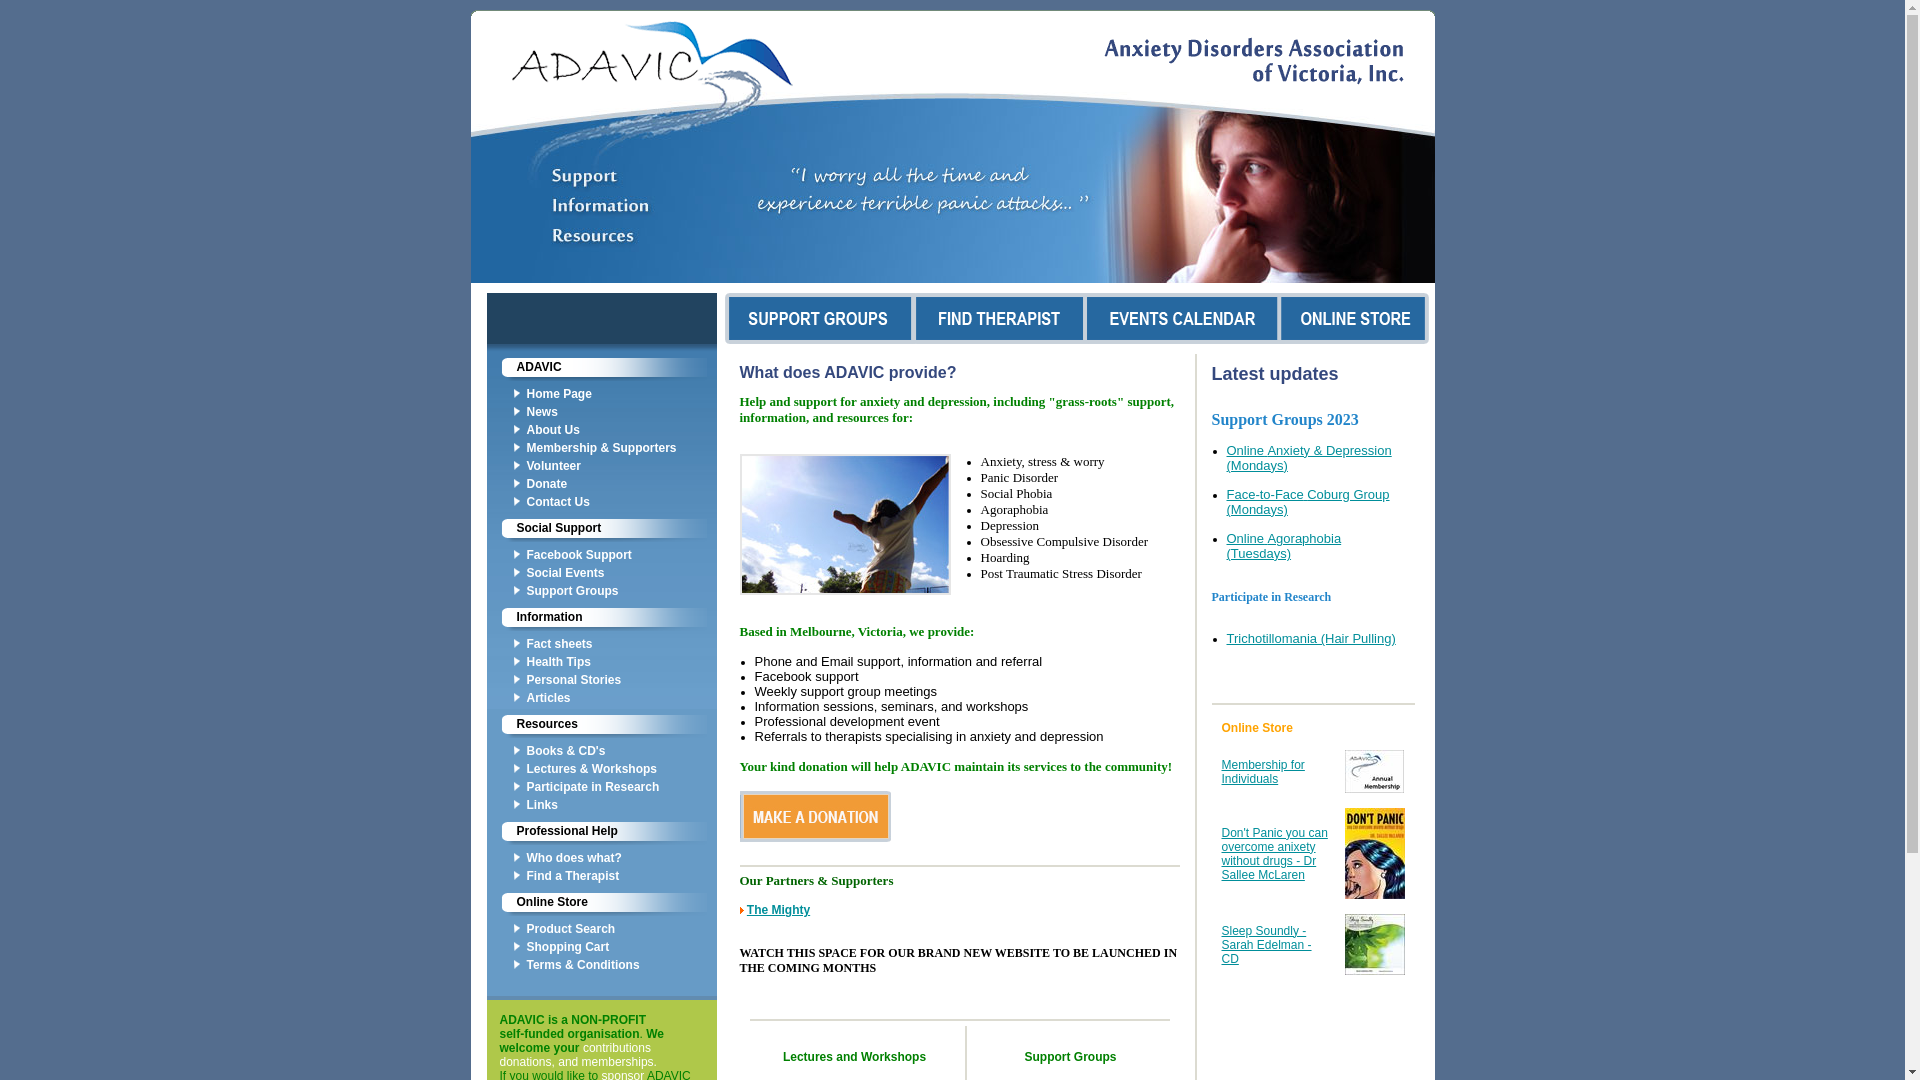  What do you see at coordinates (621, 947) in the screenshot?
I see `Shopping Cart` at bounding box center [621, 947].